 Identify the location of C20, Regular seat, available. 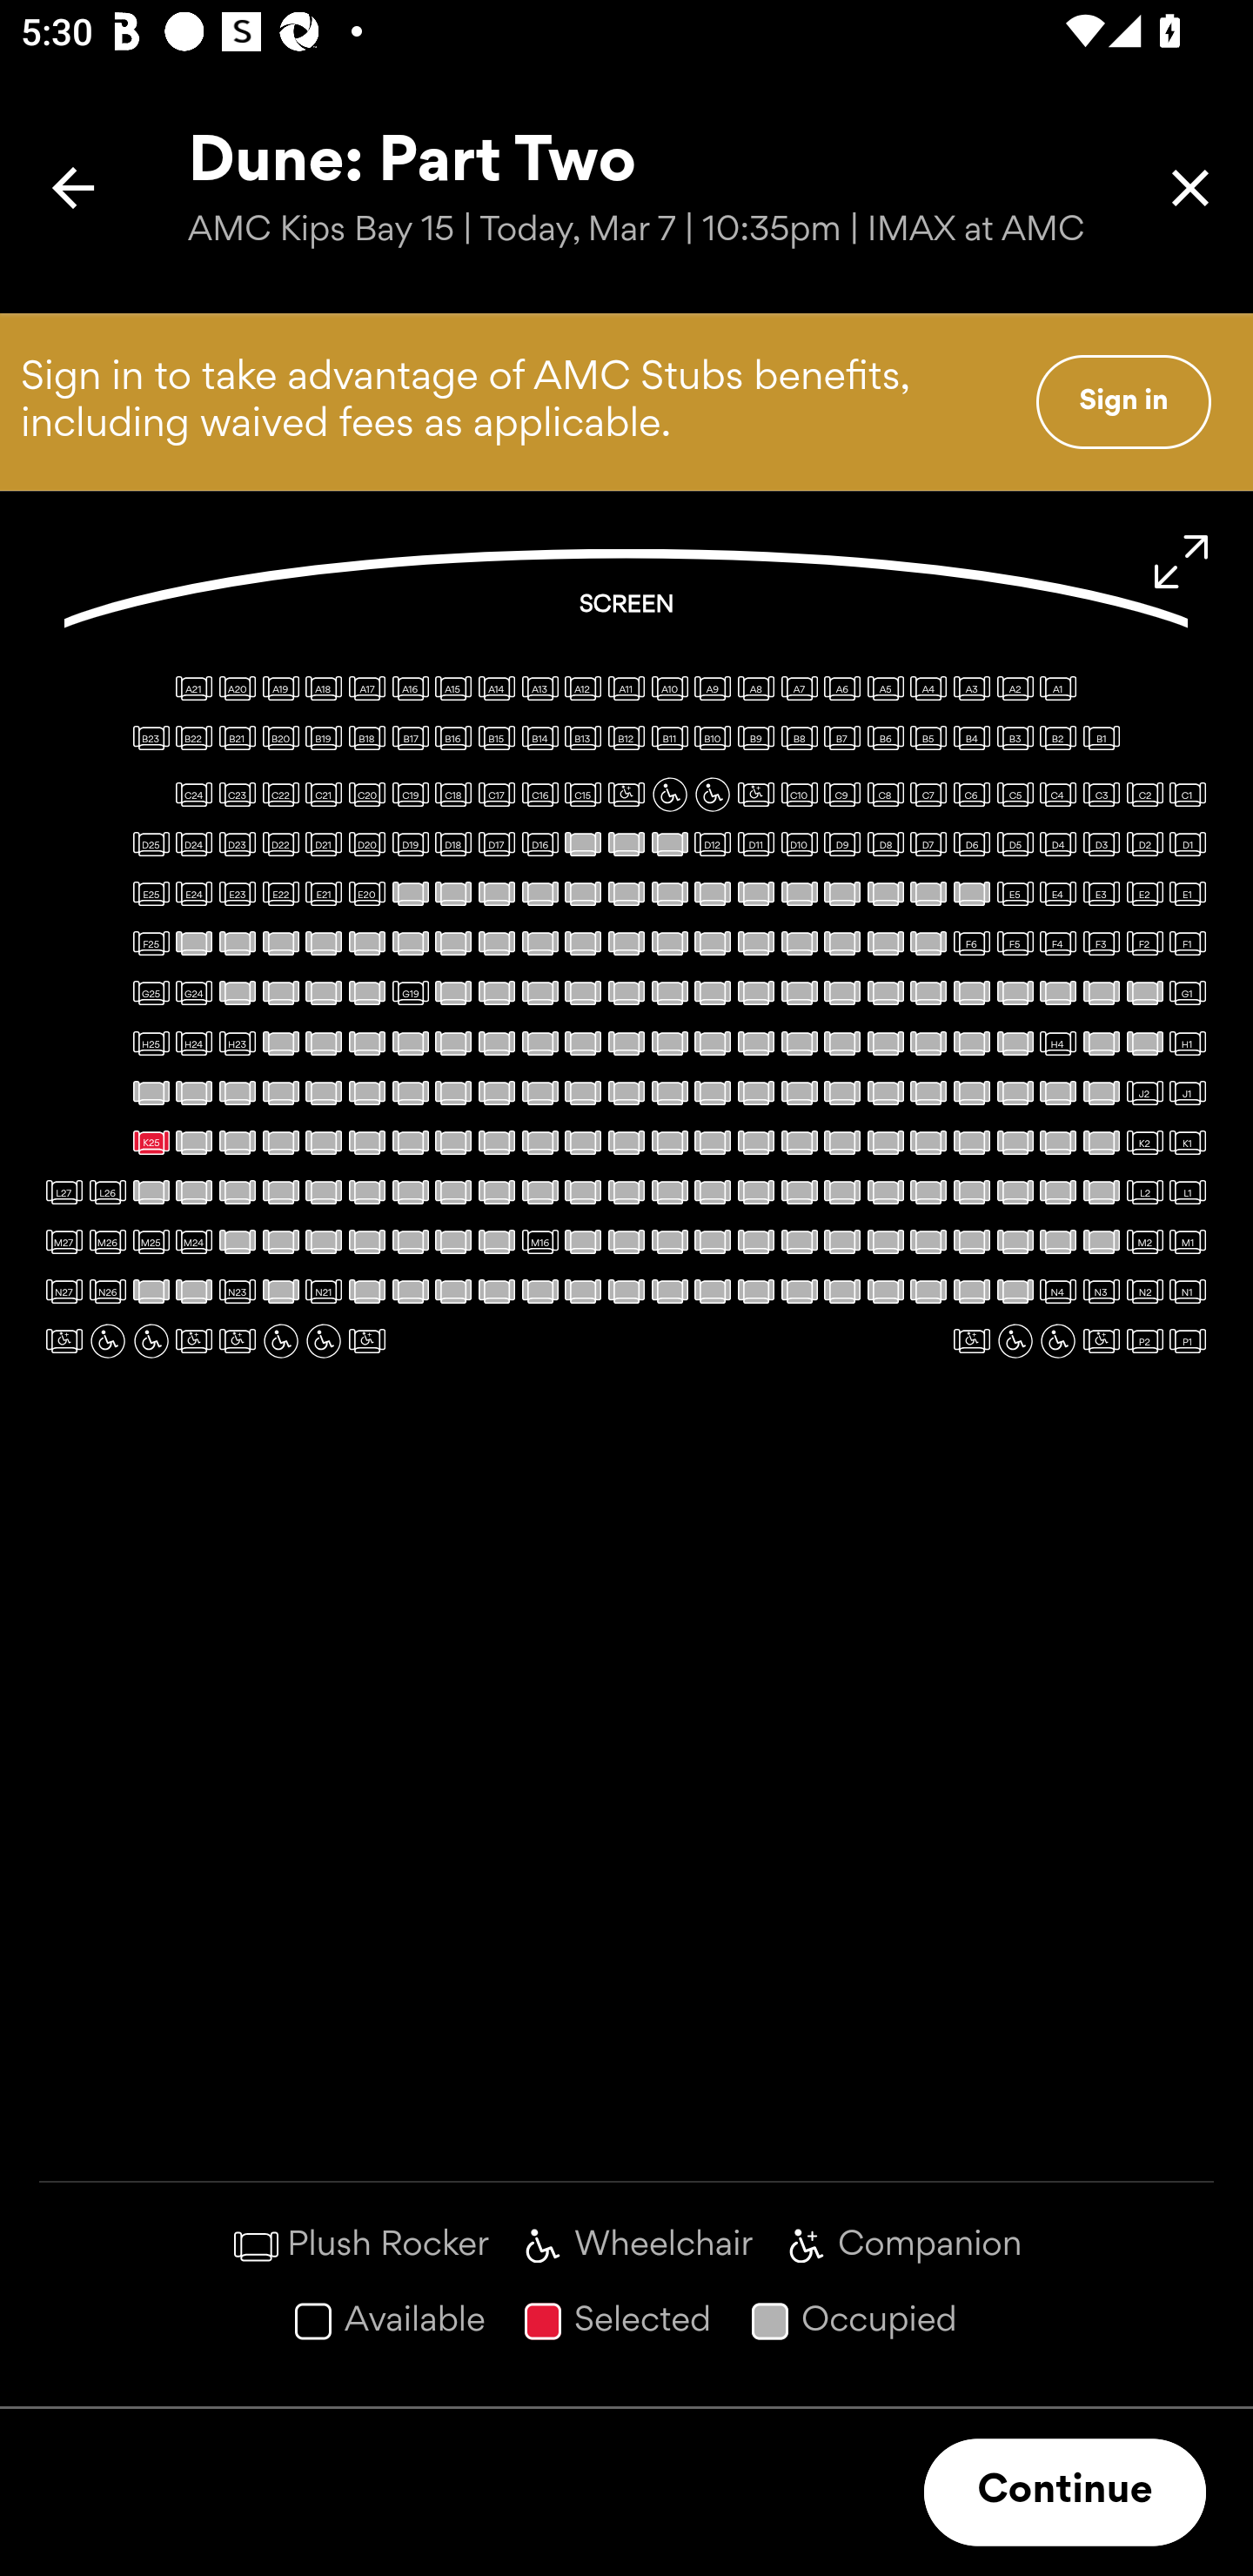
(367, 795).